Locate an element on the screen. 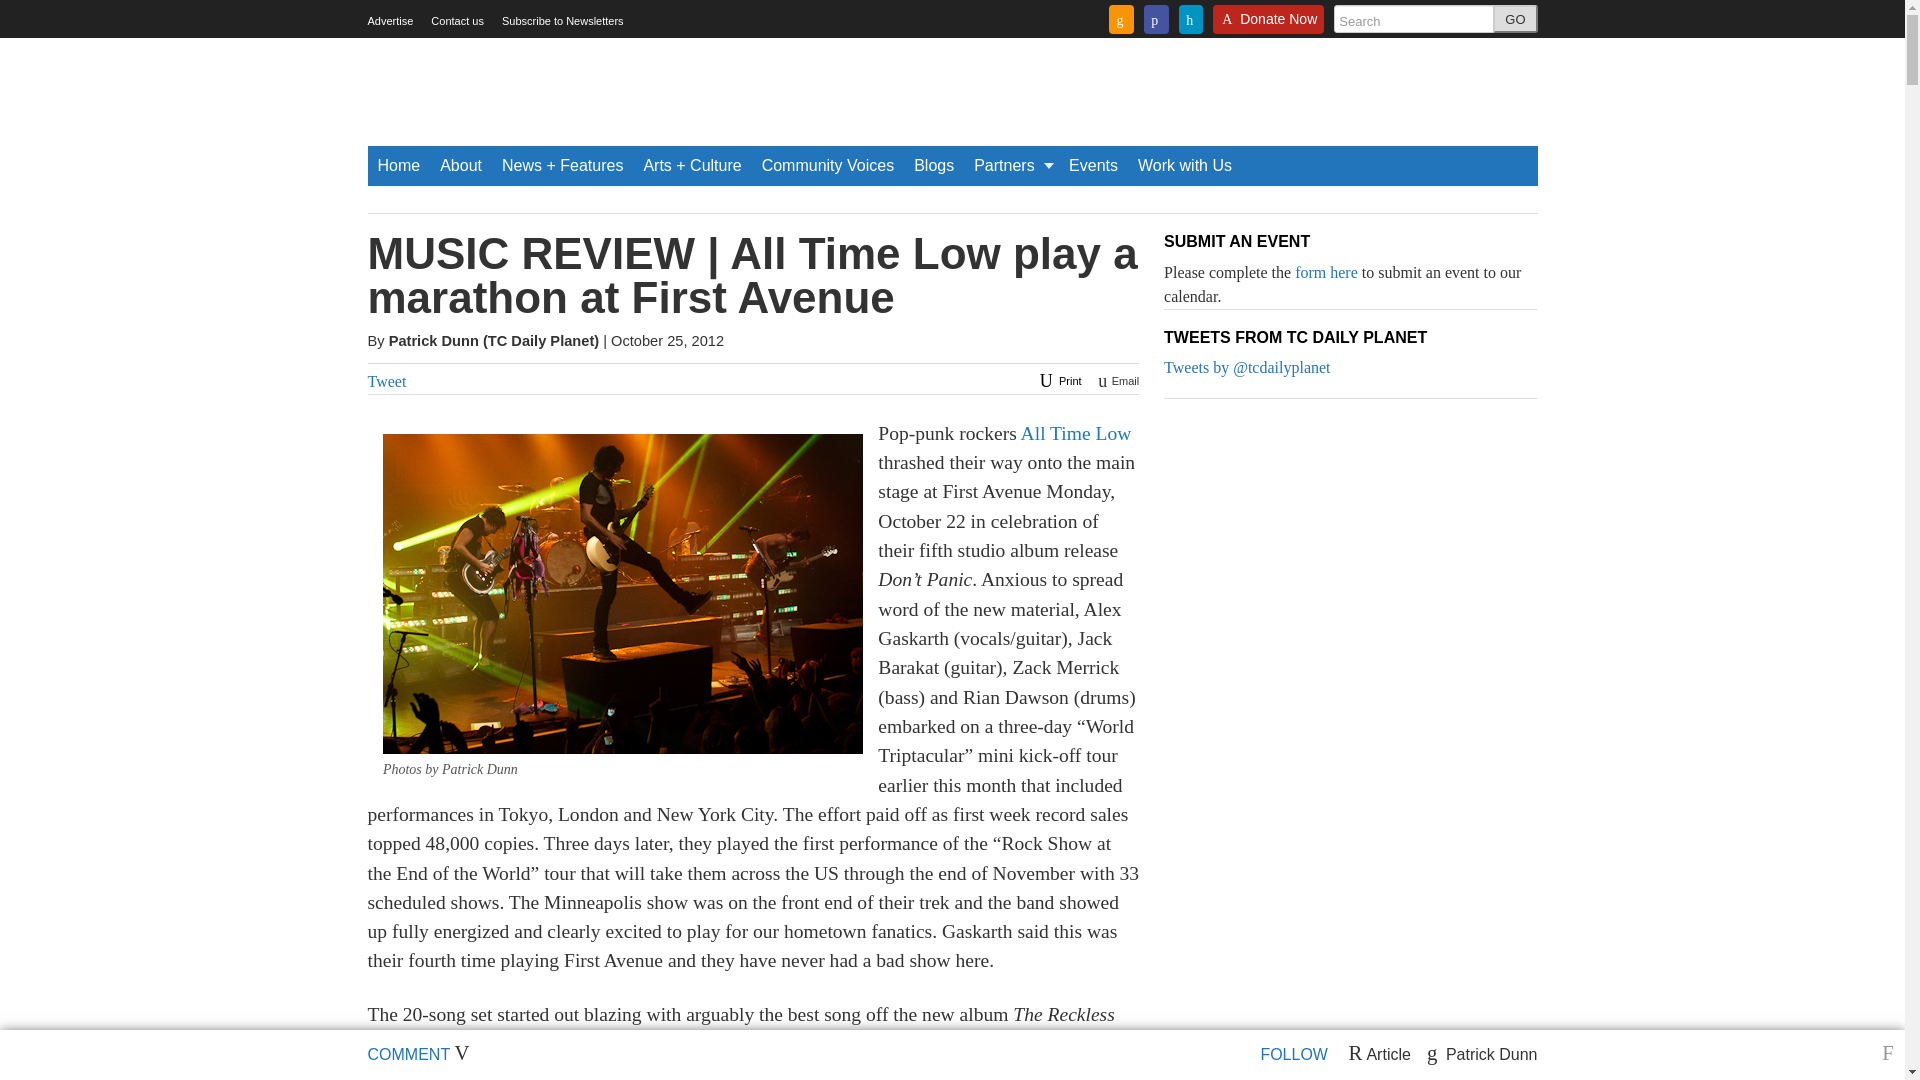 Image resolution: width=1920 pixels, height=1080 pixels. Print is located at coordinates (1057, 380).